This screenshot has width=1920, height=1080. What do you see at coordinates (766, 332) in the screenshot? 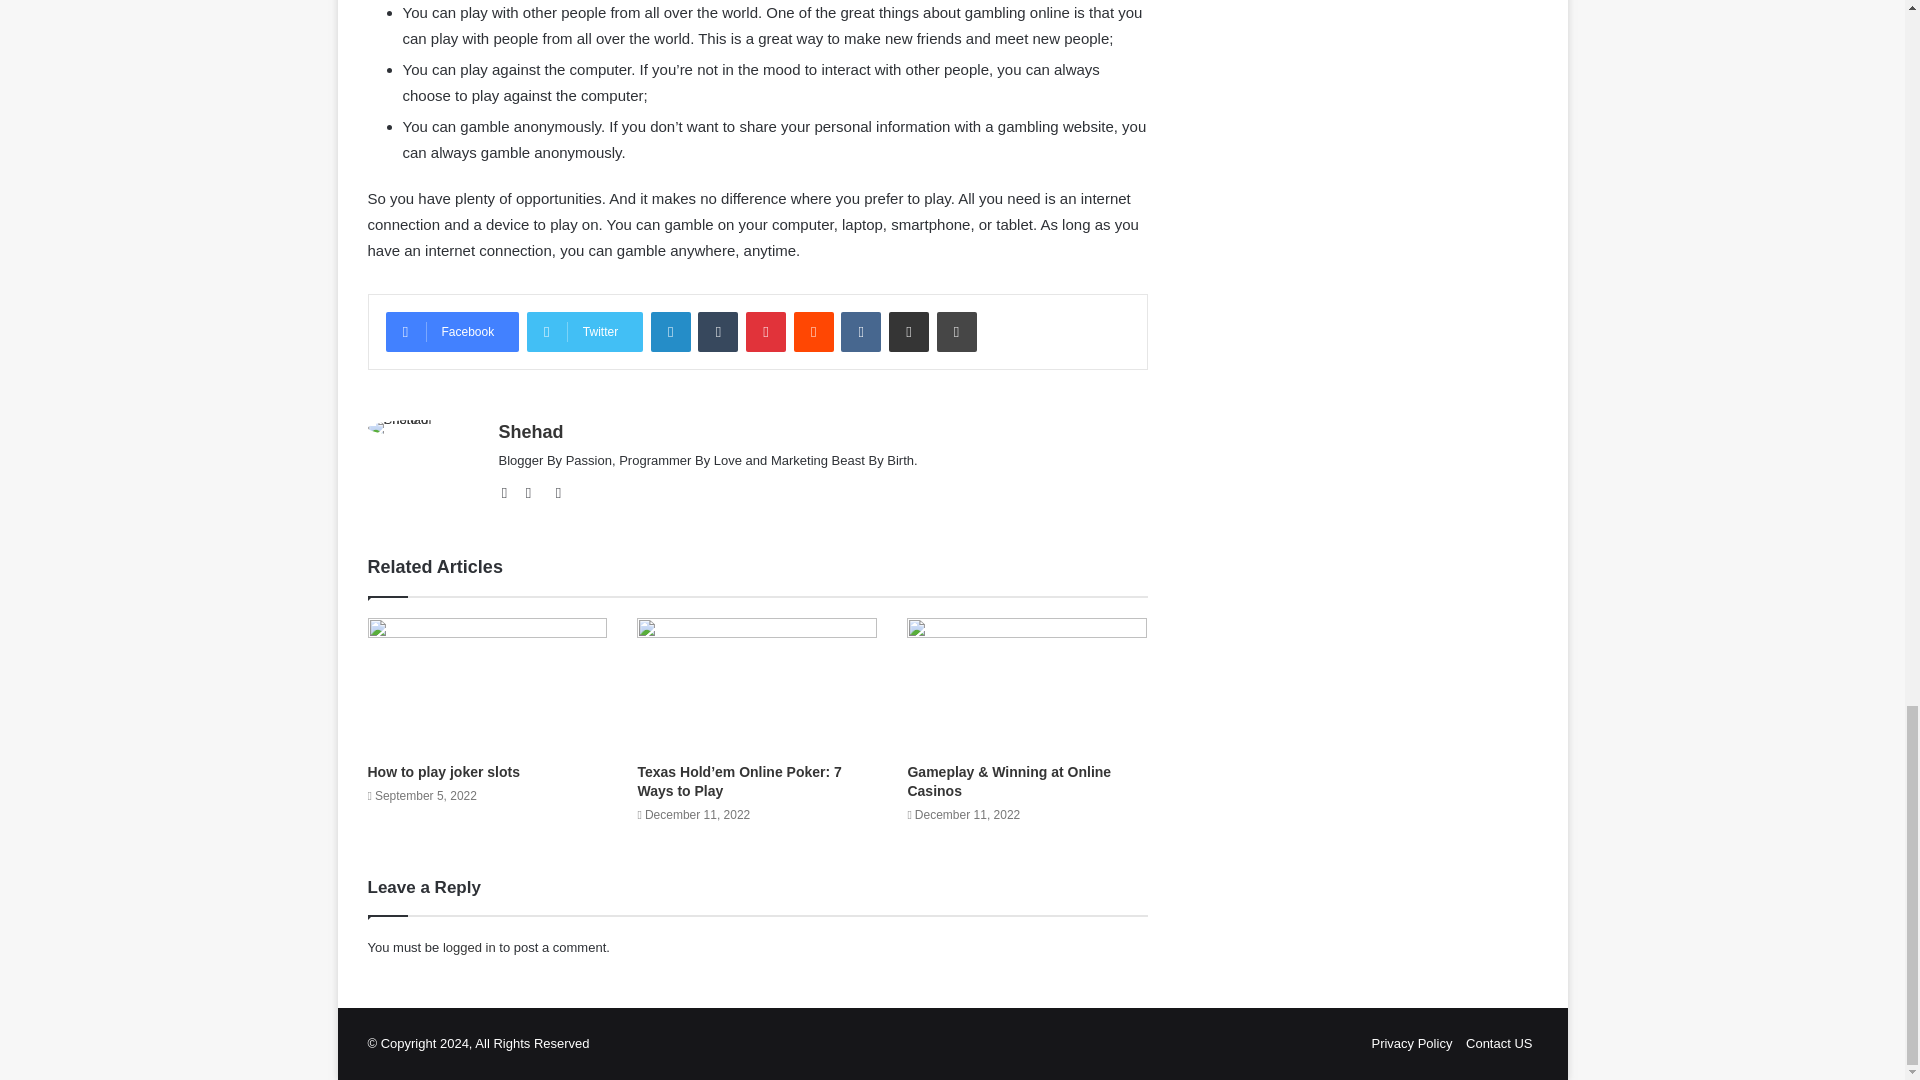
I see `Pinterest` at bounding box center [766, 332].